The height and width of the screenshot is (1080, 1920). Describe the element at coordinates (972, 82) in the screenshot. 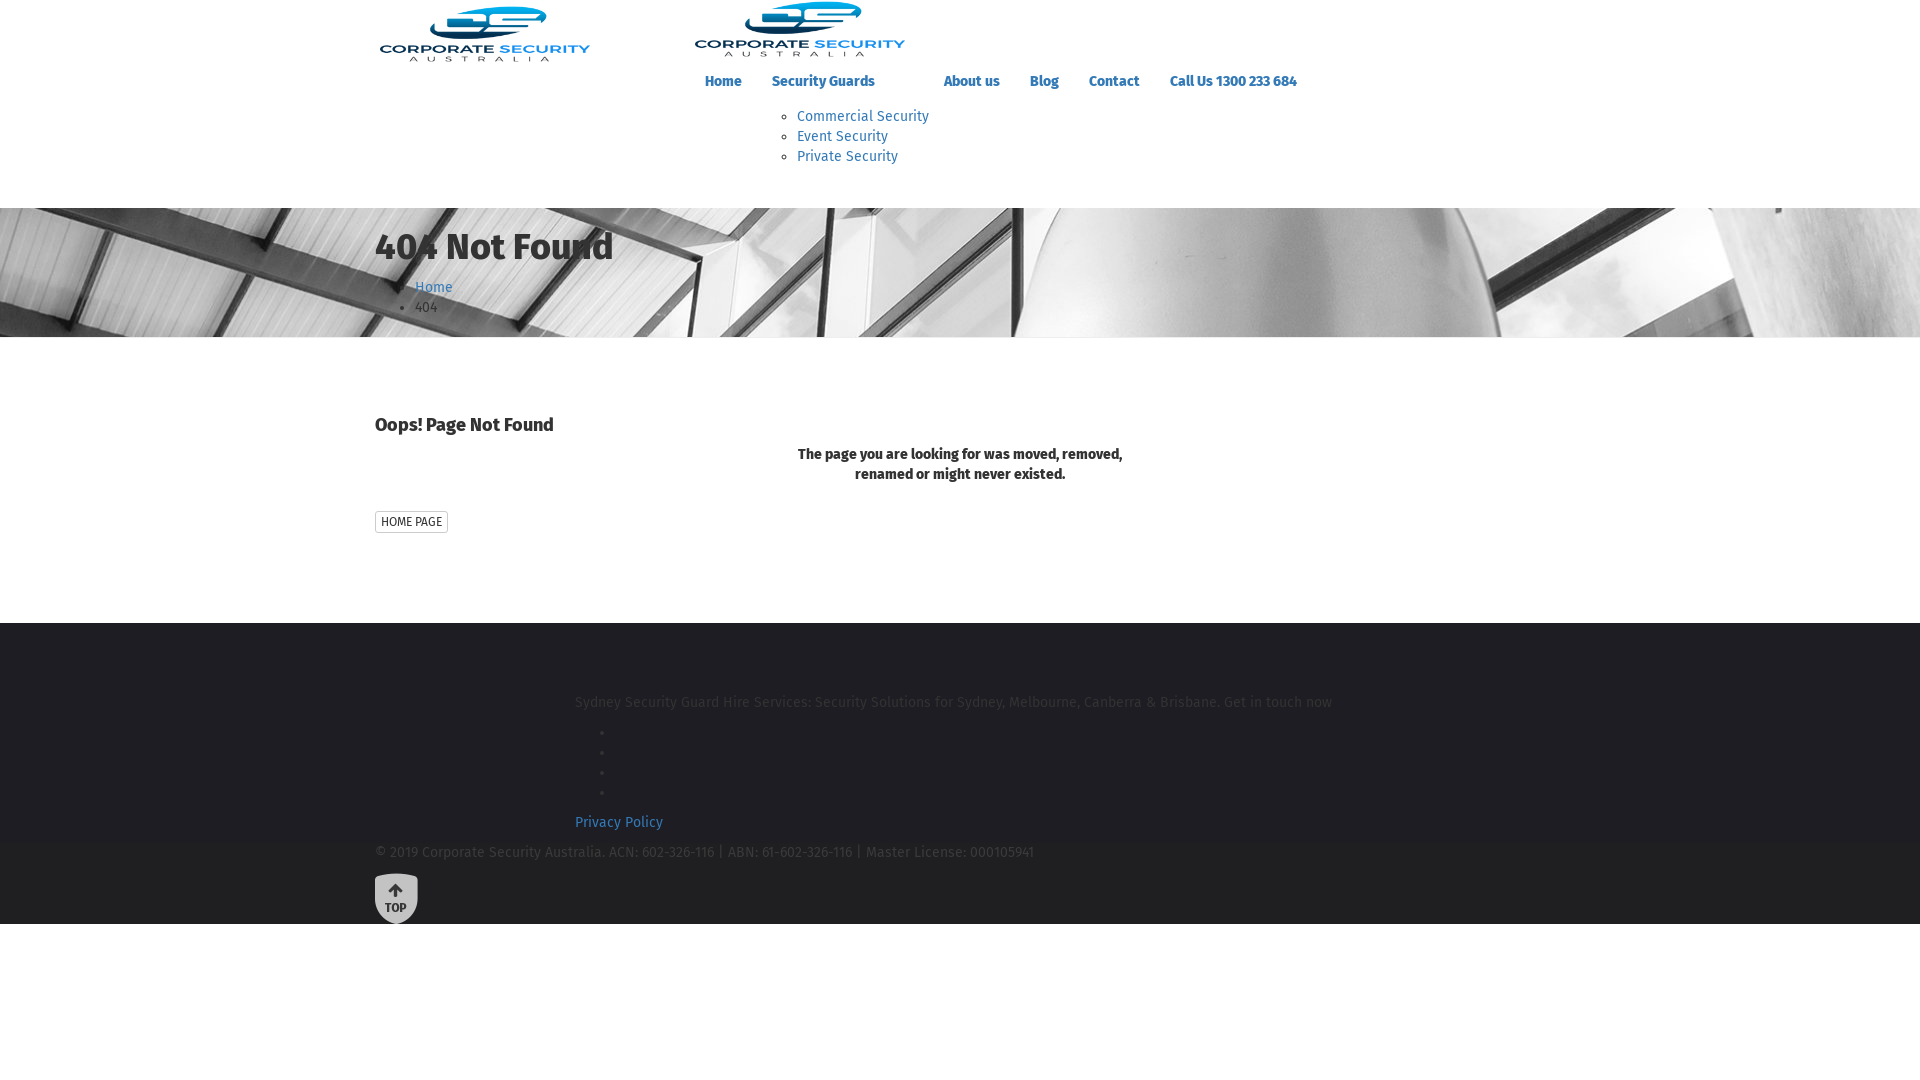

I see `About us` at that location.